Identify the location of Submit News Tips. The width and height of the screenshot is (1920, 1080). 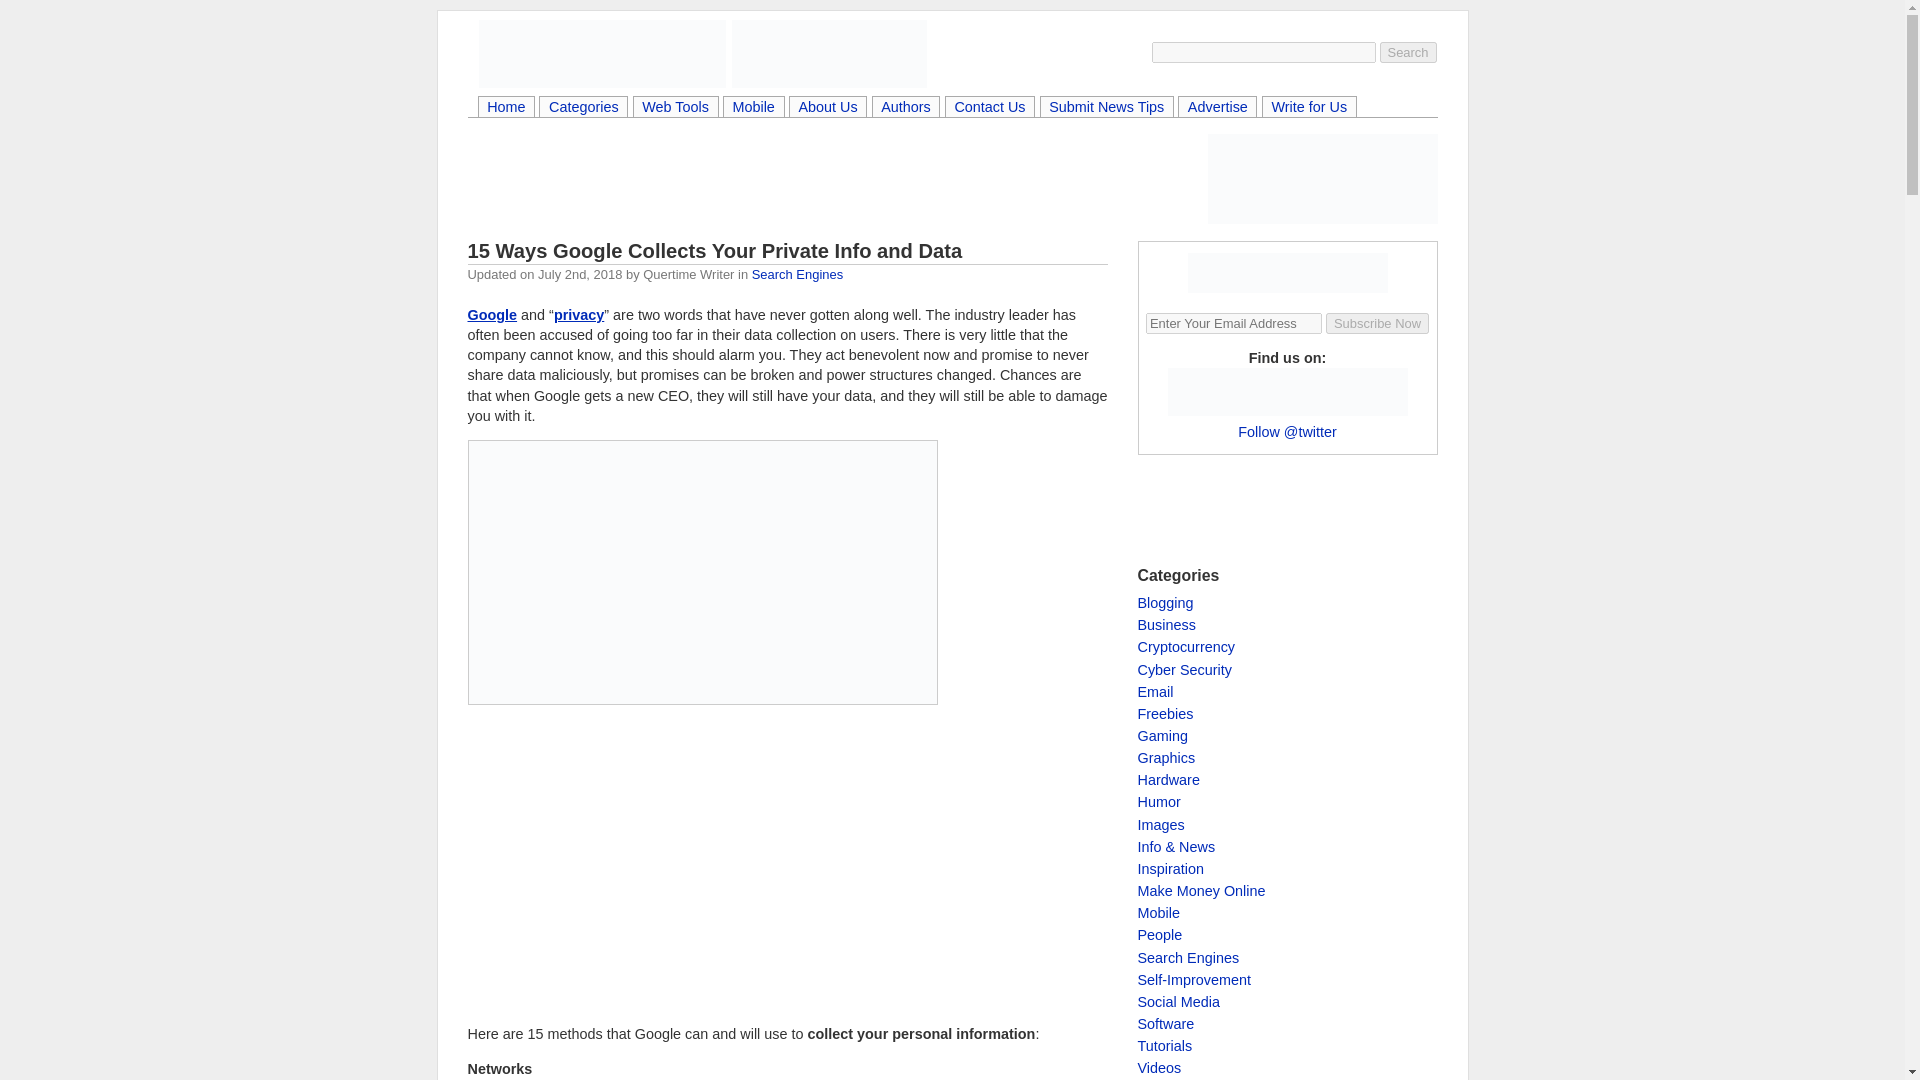
(1106, 108).